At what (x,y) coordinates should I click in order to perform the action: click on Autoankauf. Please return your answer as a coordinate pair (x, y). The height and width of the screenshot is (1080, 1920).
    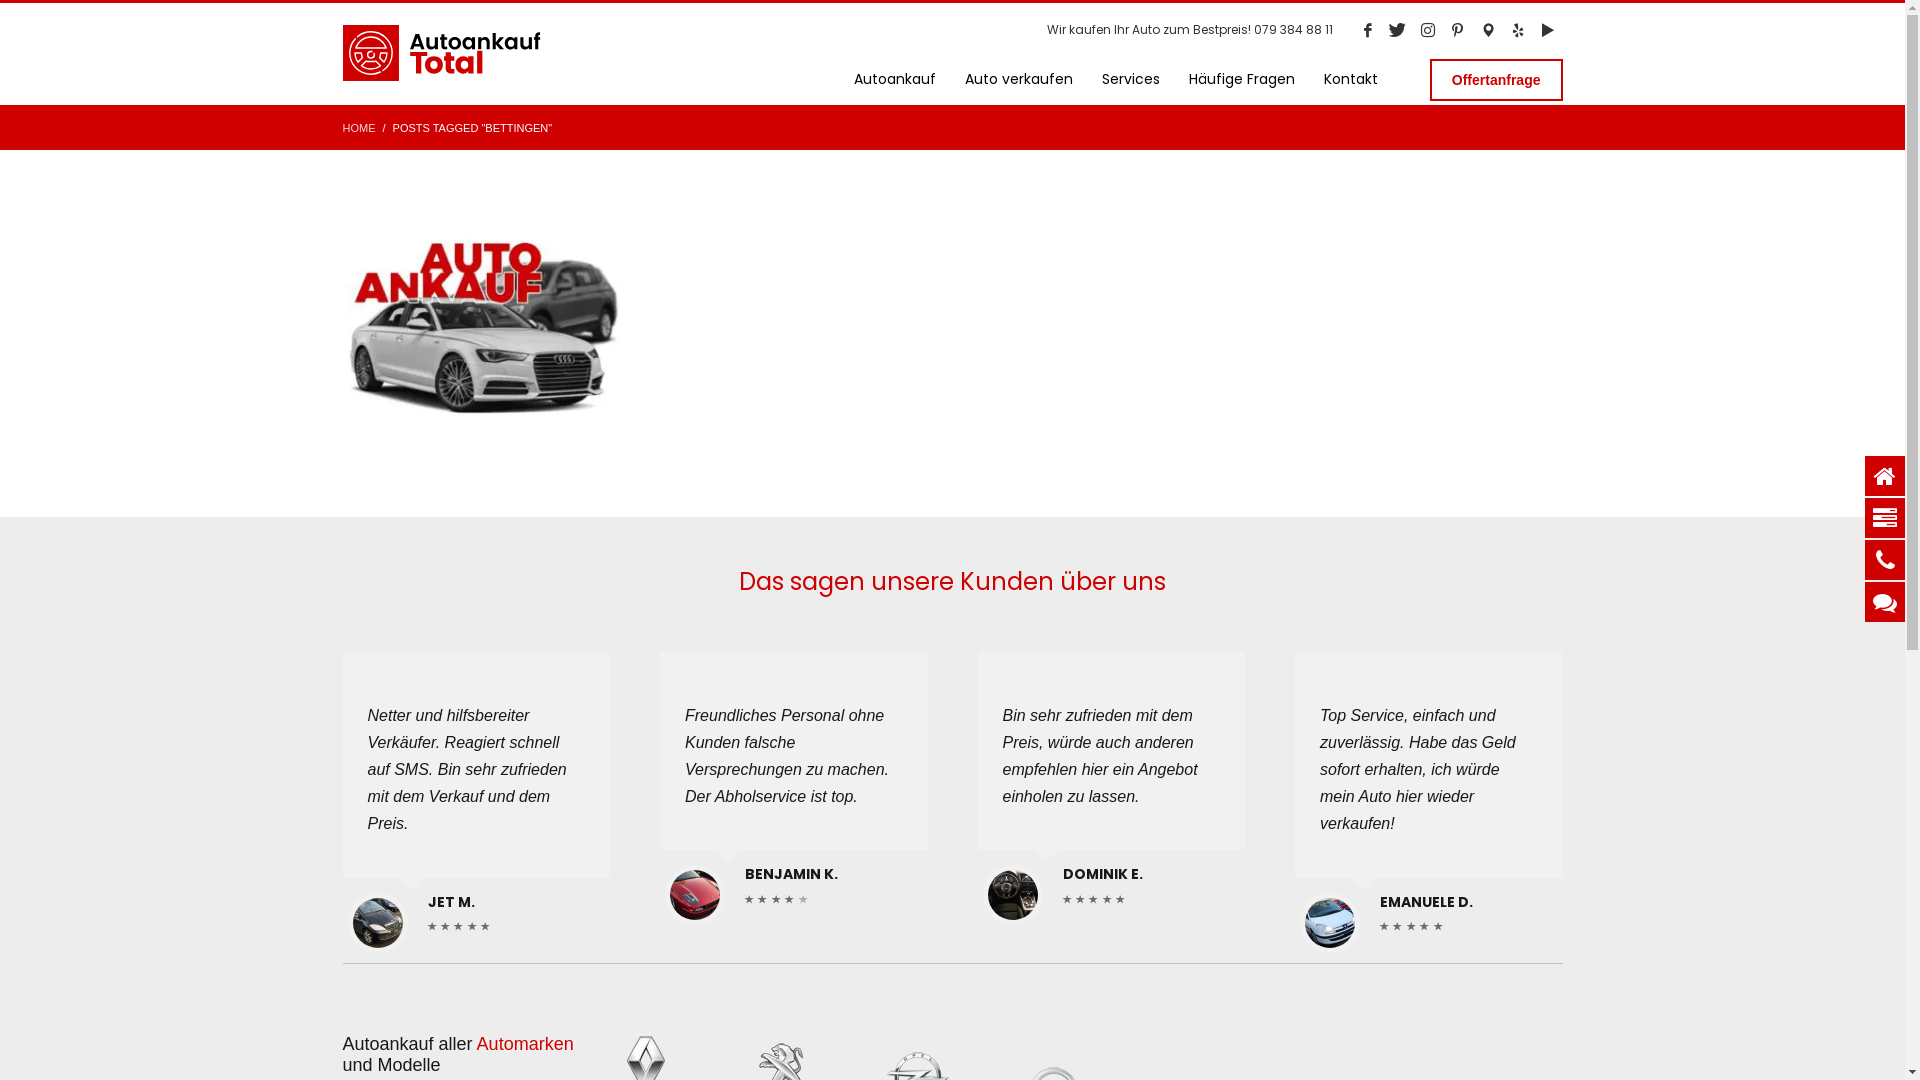
    Looking at the image, I should click on (895, 80).